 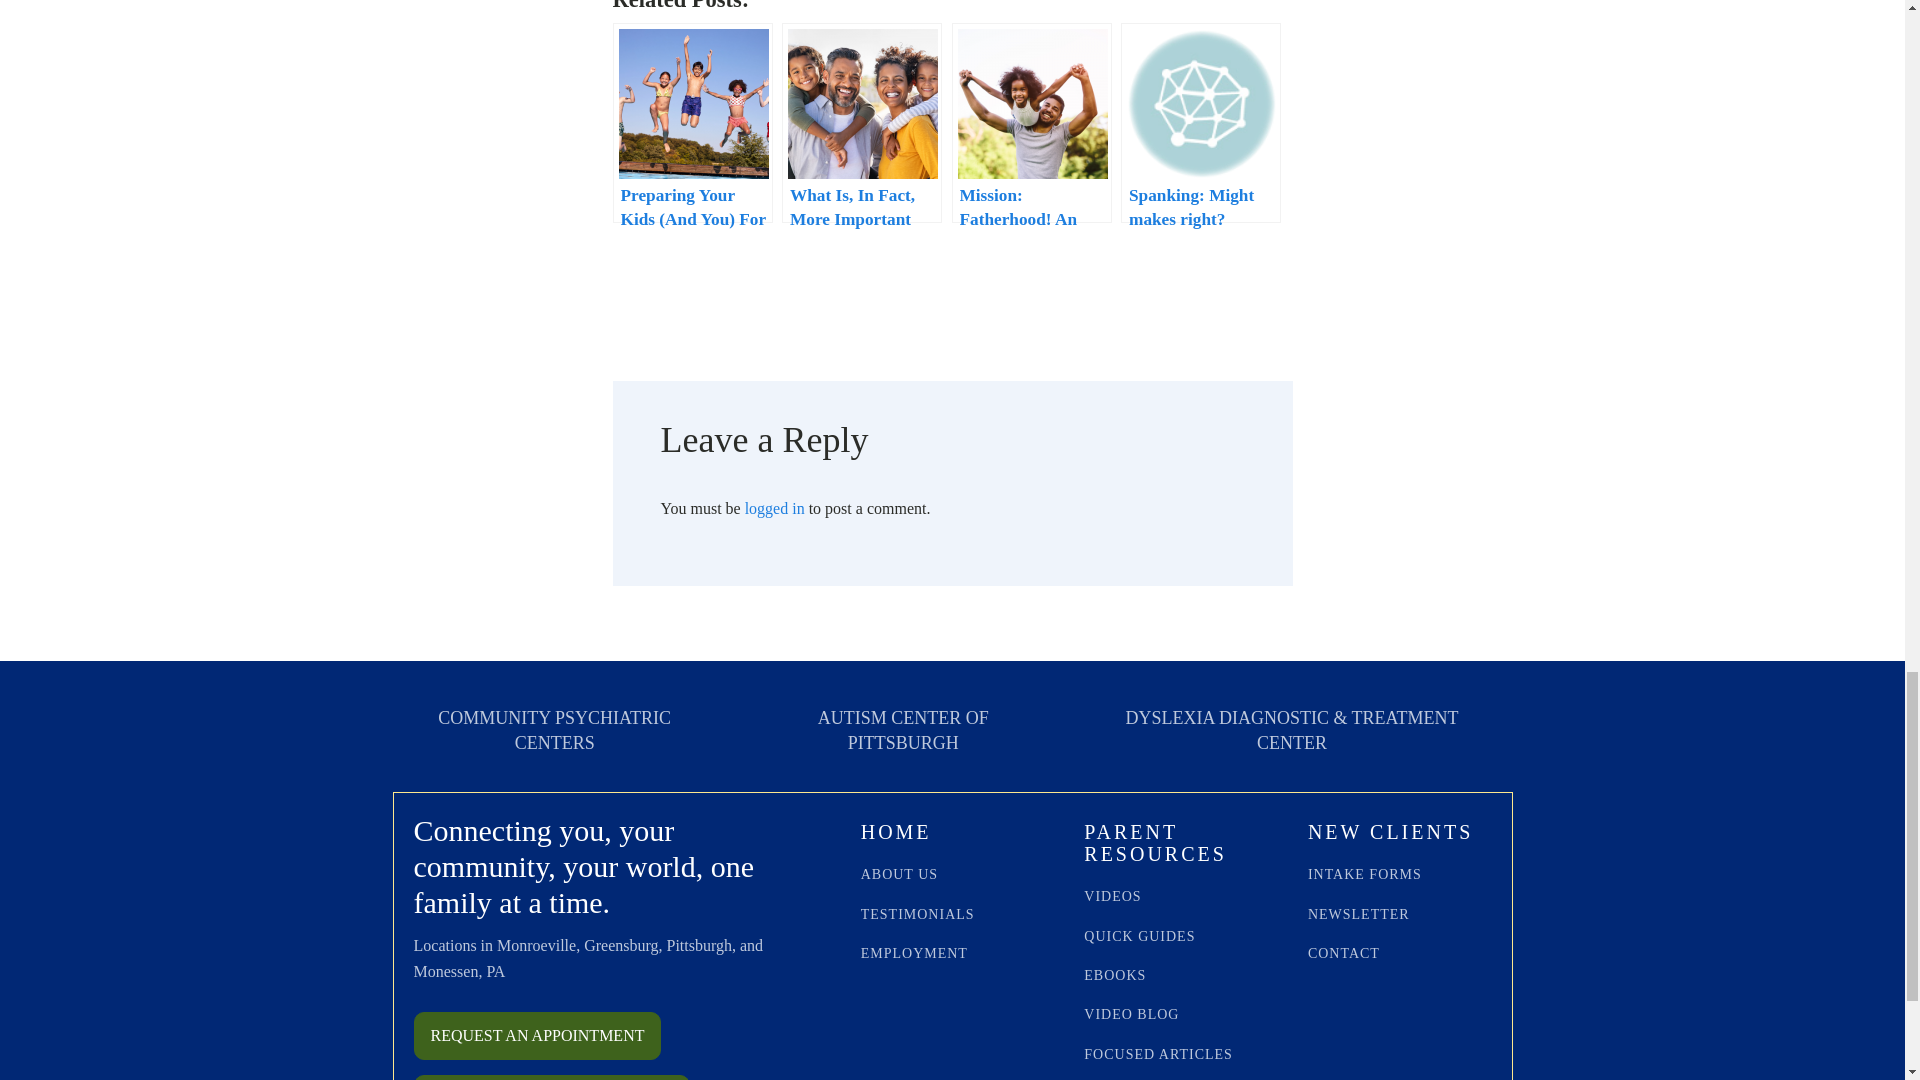 I want to click on REQUEST AN APPOINTMENT, so click(x=538, y=1035).